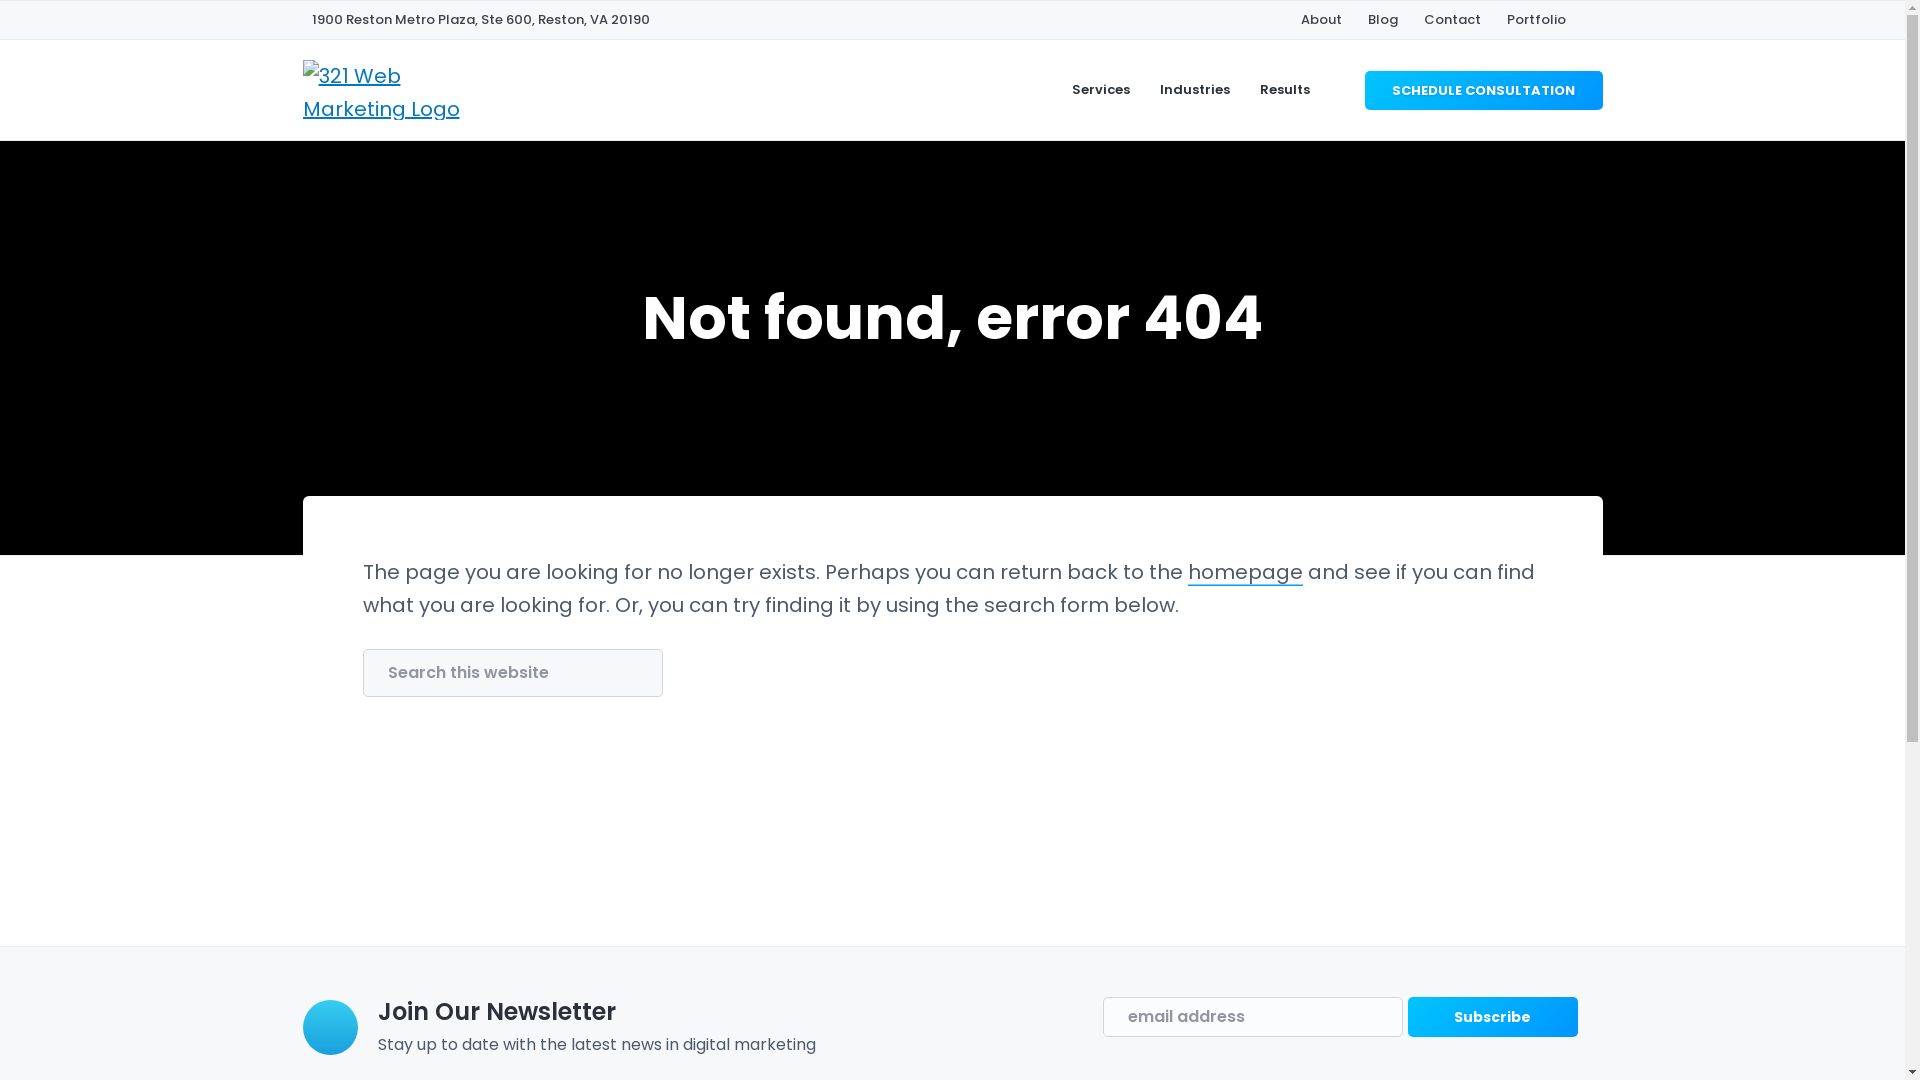 The height and width of the screenshot is (1080, 1920). Describe the element at coordinates (1320, 20) in the screenshot. I see `About` at that location.